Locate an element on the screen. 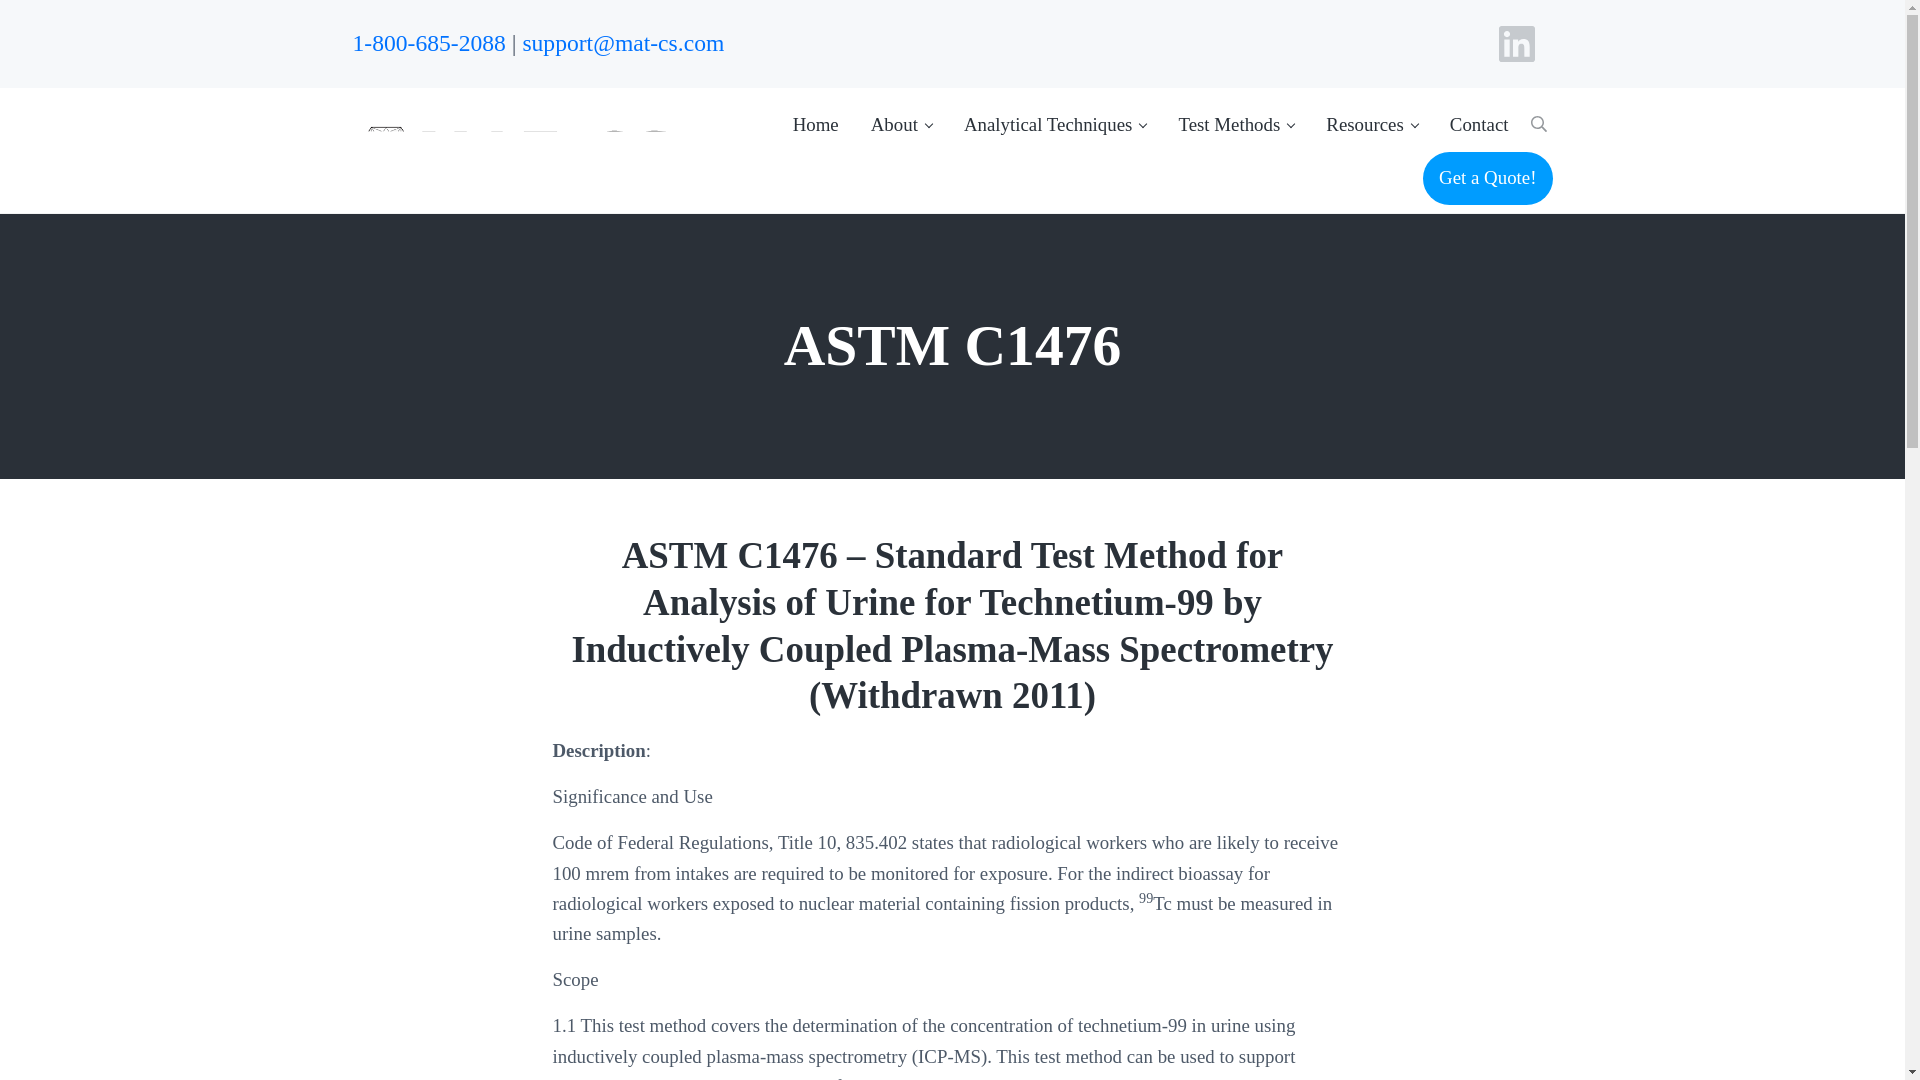 Image resolution: width=1920 pixels, height=1080 pixels. LinkedIn is located at coordinates (1516, 43).